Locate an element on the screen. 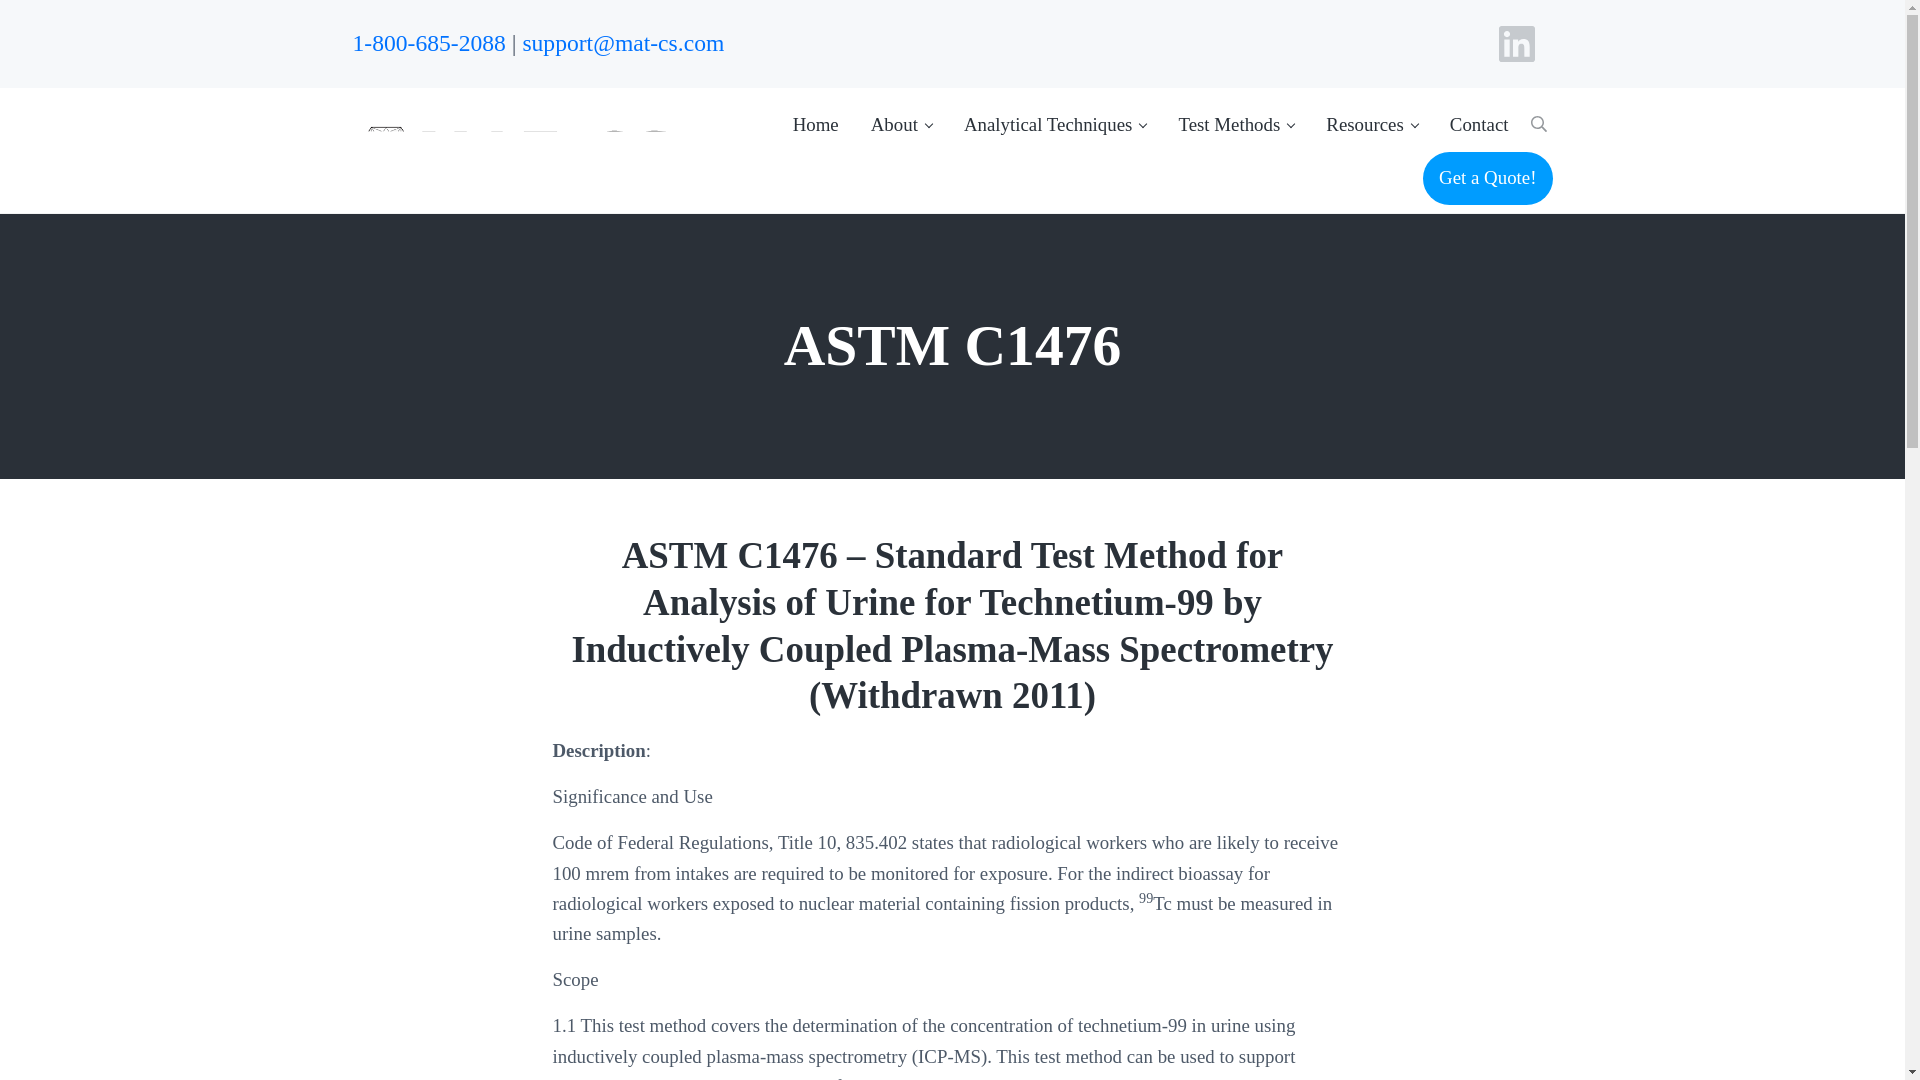 Image resolution: width=1920 pixels, height=1080 pixels. LinkedIn is located at coordinates (1516, 43).